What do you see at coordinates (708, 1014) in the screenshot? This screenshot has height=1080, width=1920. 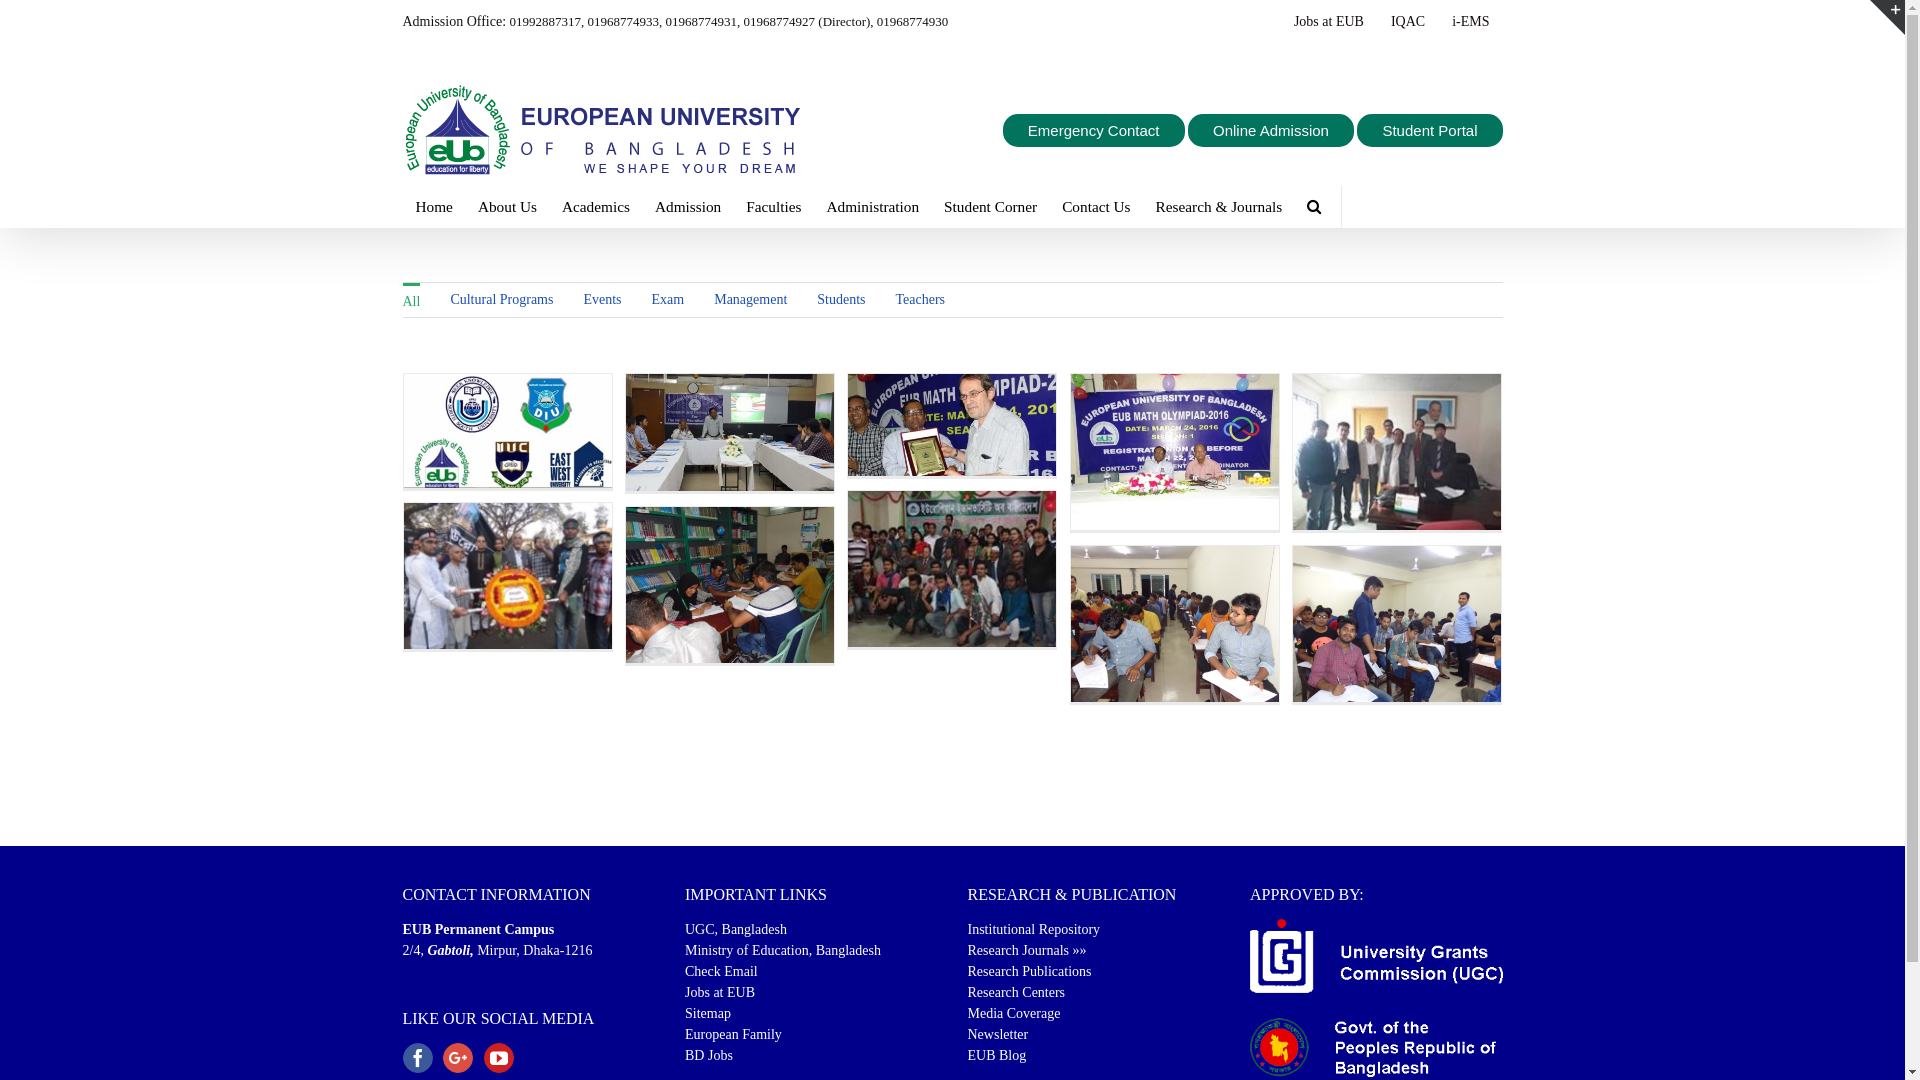 I see `Sitemap` at bounding box center [708, 1014].